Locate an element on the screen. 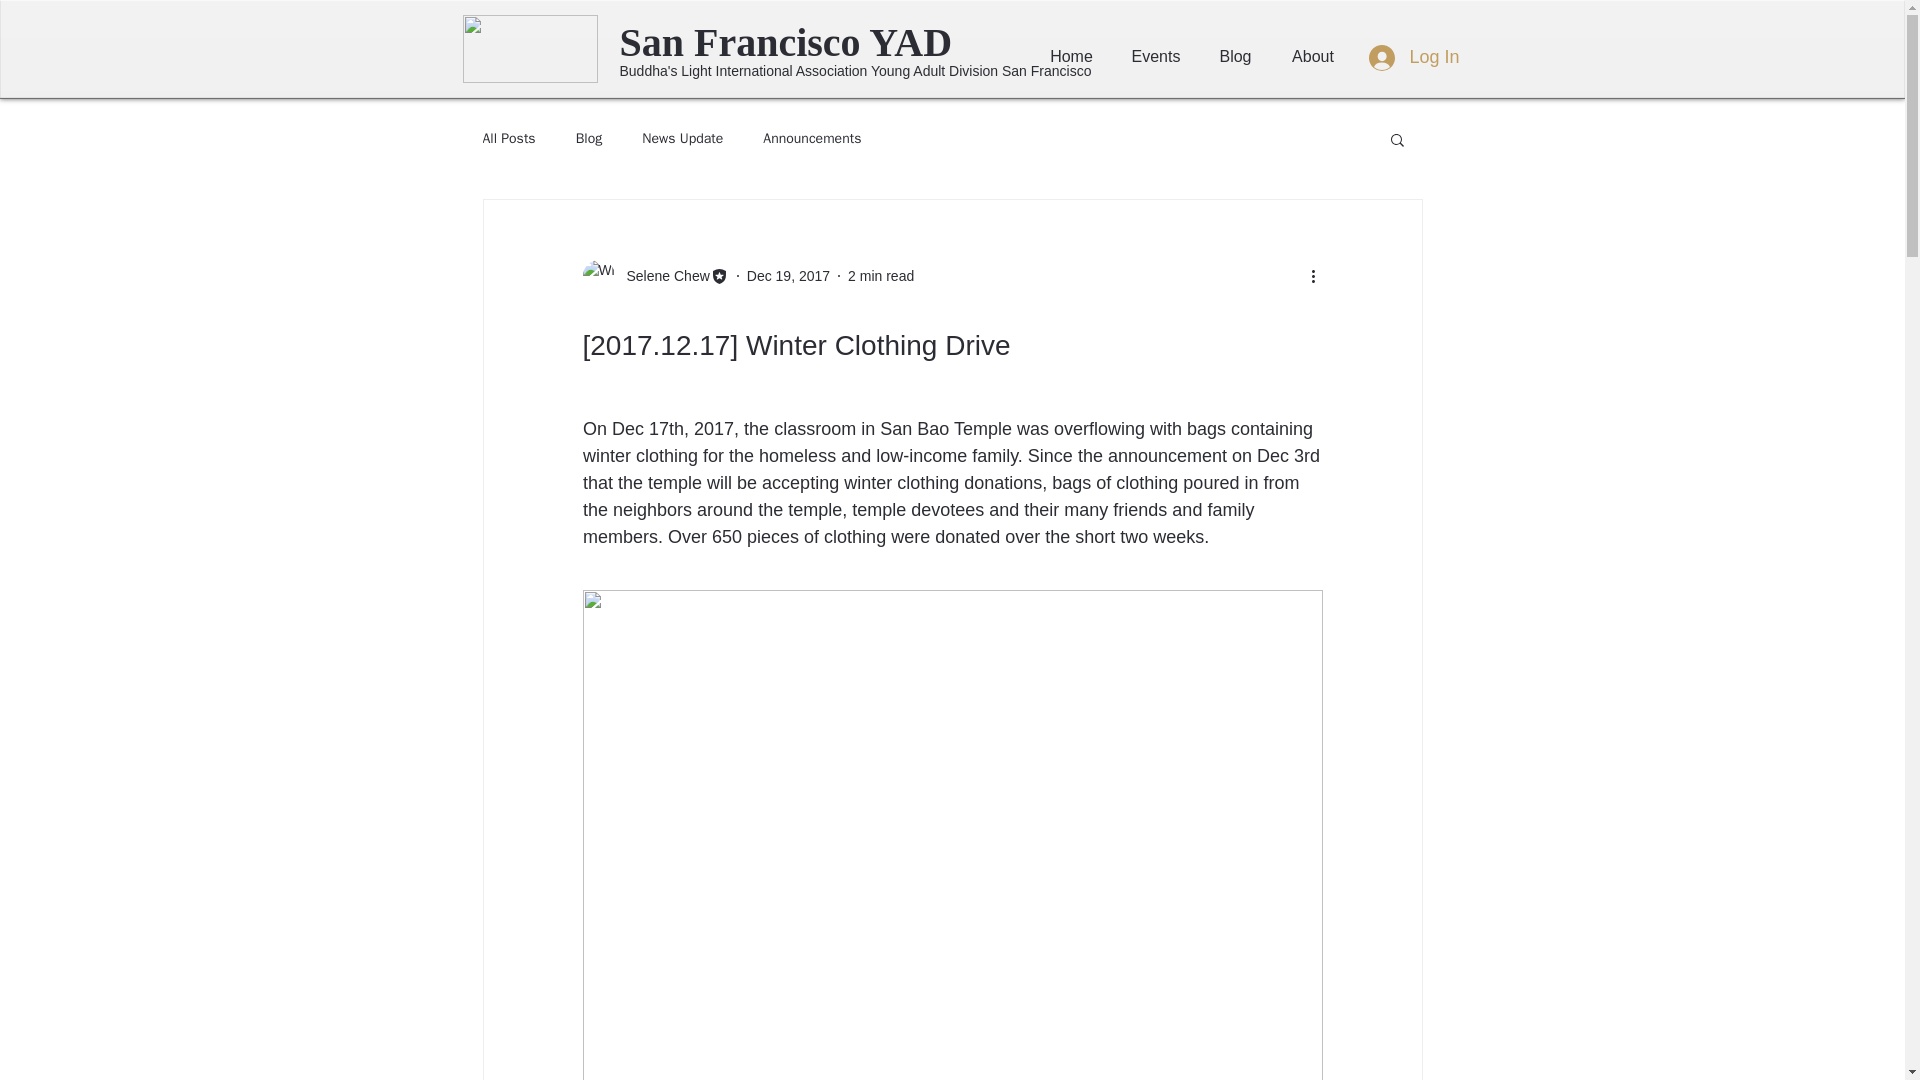 The width and height of the screenshot is (1920, 1080). About is located at coordinates (1313, 57).